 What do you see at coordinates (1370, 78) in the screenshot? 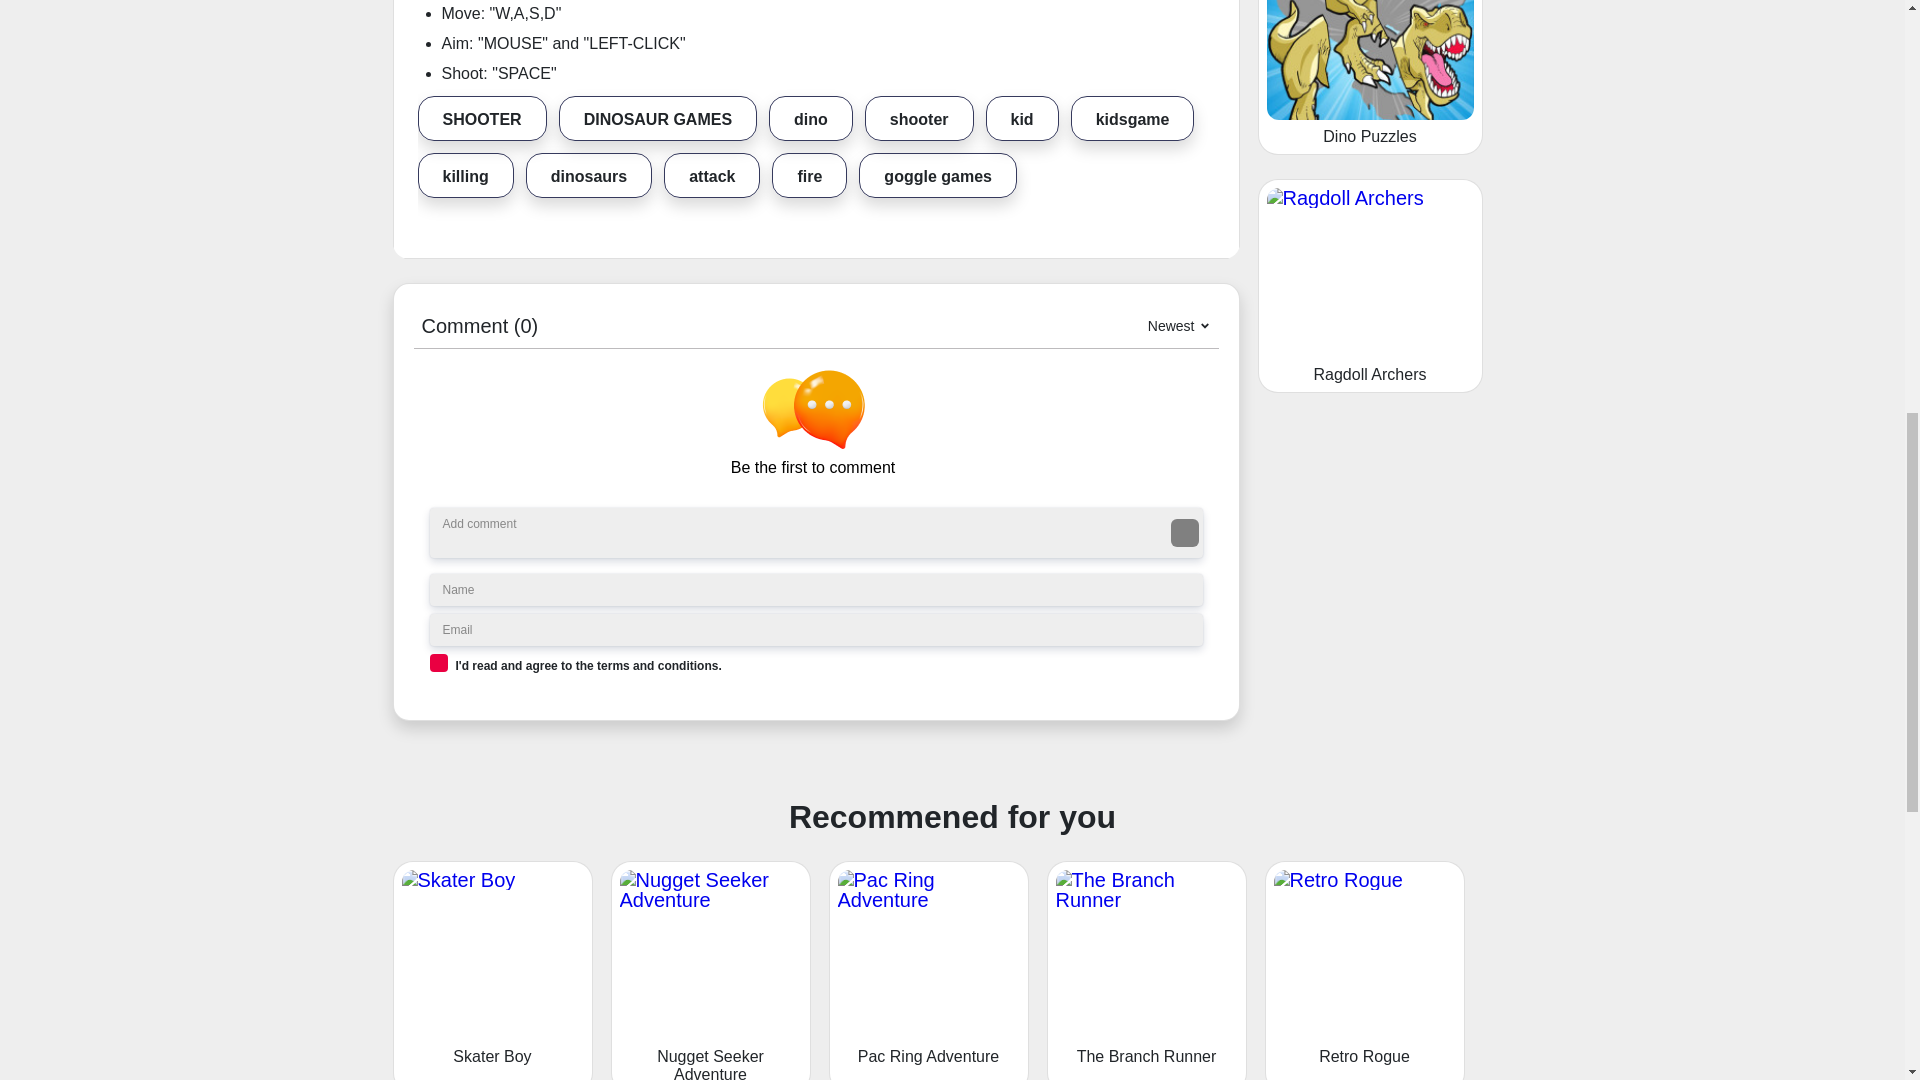
I see `Dino Puzzles` at bounding box center [1370, 78].